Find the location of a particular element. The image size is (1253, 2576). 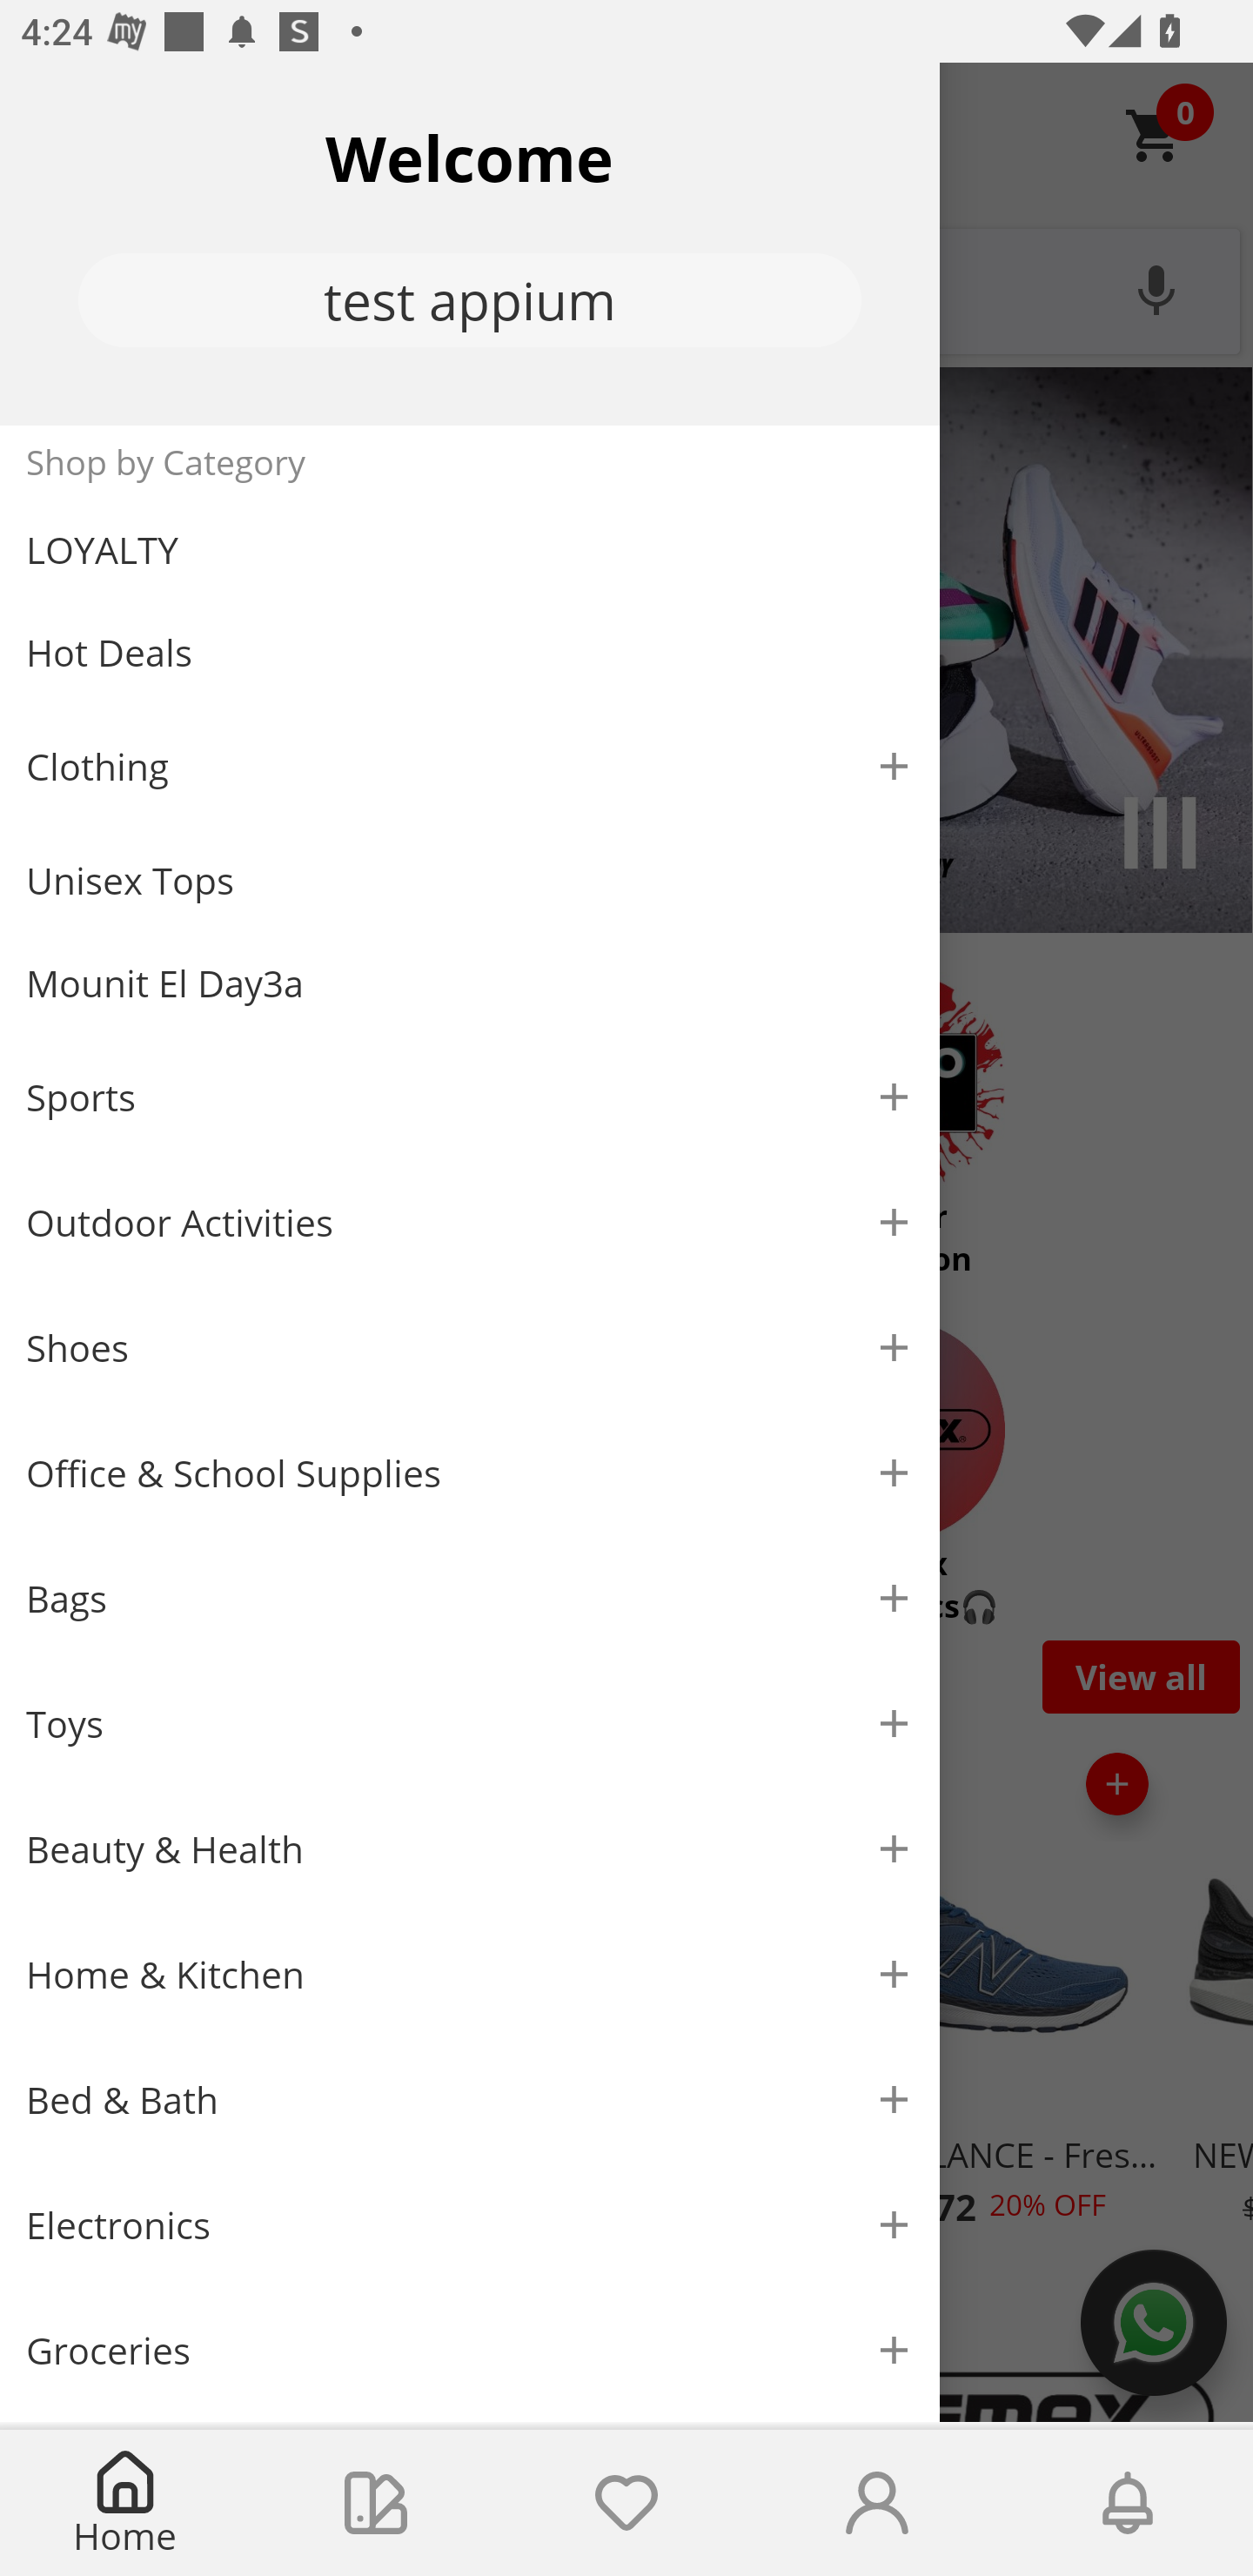

Unisex Tops is located at coordinates (470, 881).